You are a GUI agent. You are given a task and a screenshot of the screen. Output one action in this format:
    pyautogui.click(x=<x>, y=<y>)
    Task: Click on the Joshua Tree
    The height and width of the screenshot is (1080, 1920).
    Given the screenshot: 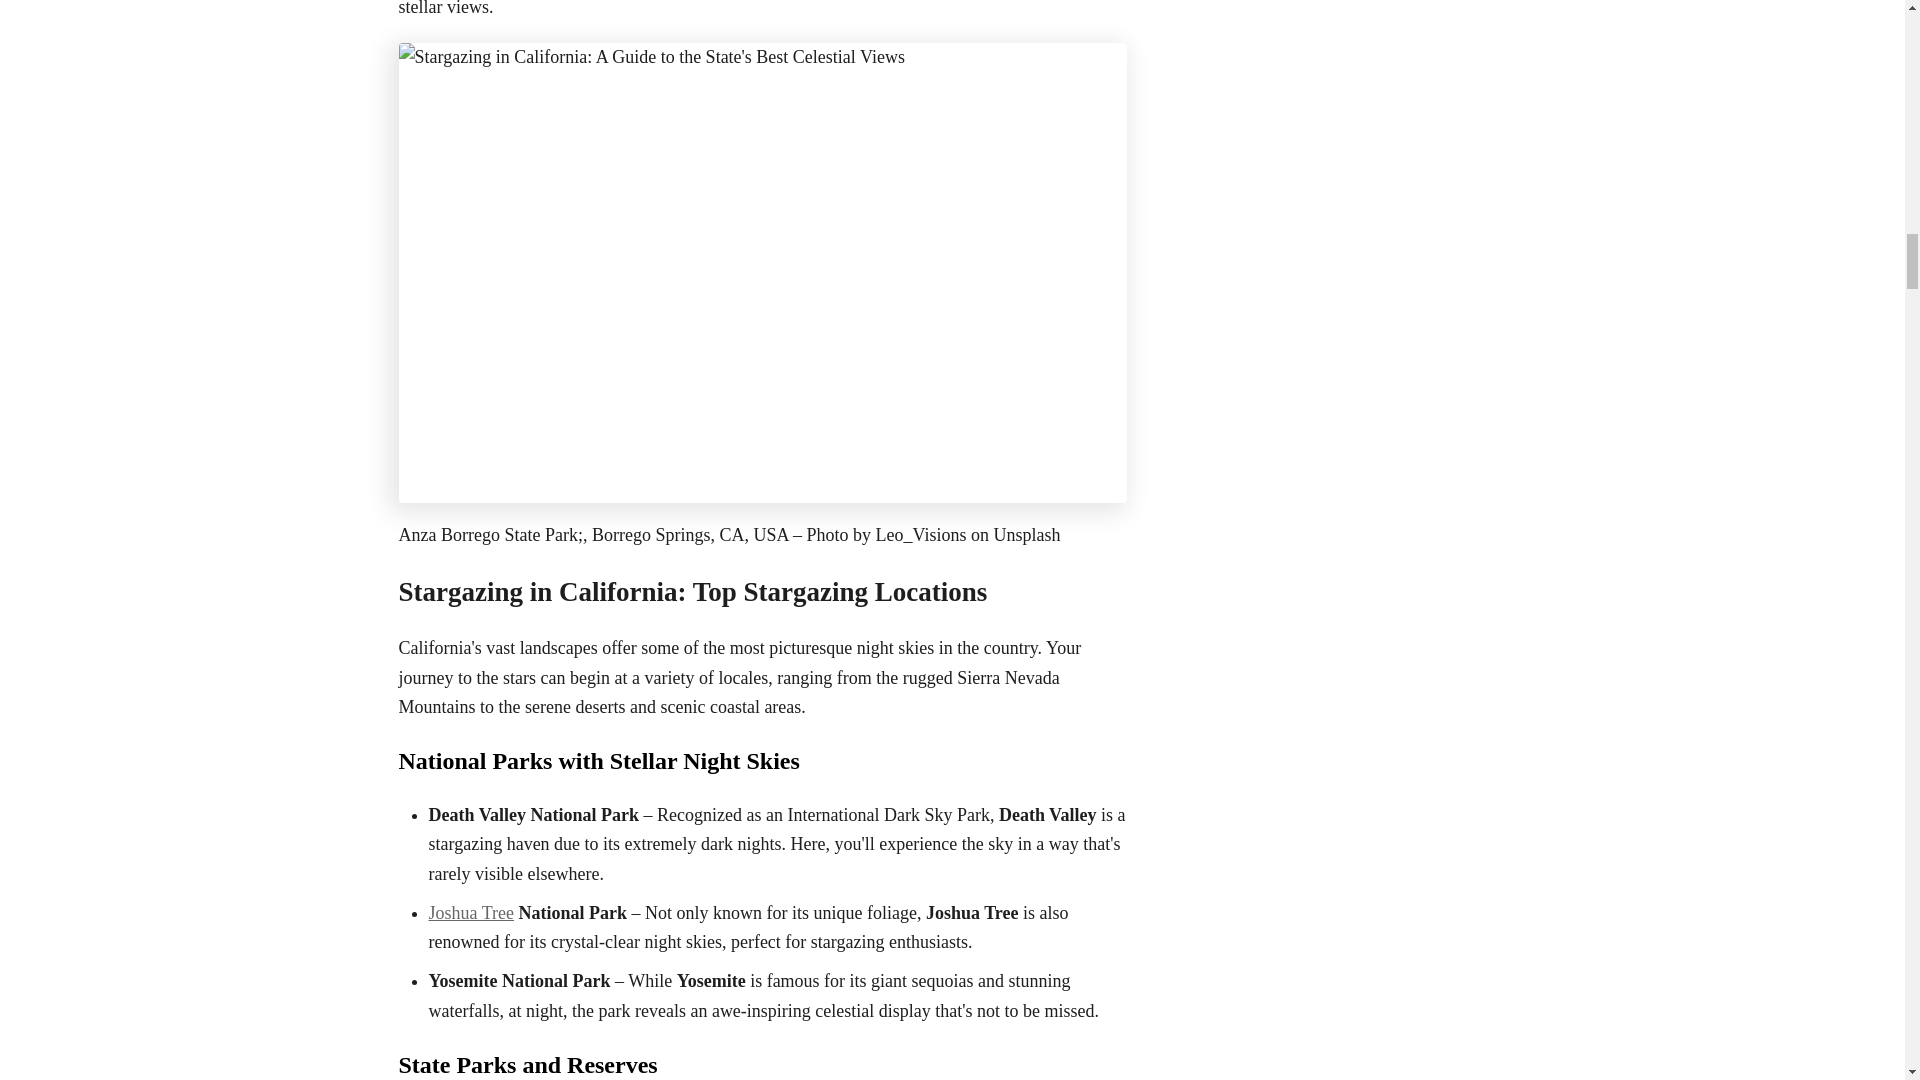 What is the action you would take?
    pyautogui.click(x=471, y=912)
    